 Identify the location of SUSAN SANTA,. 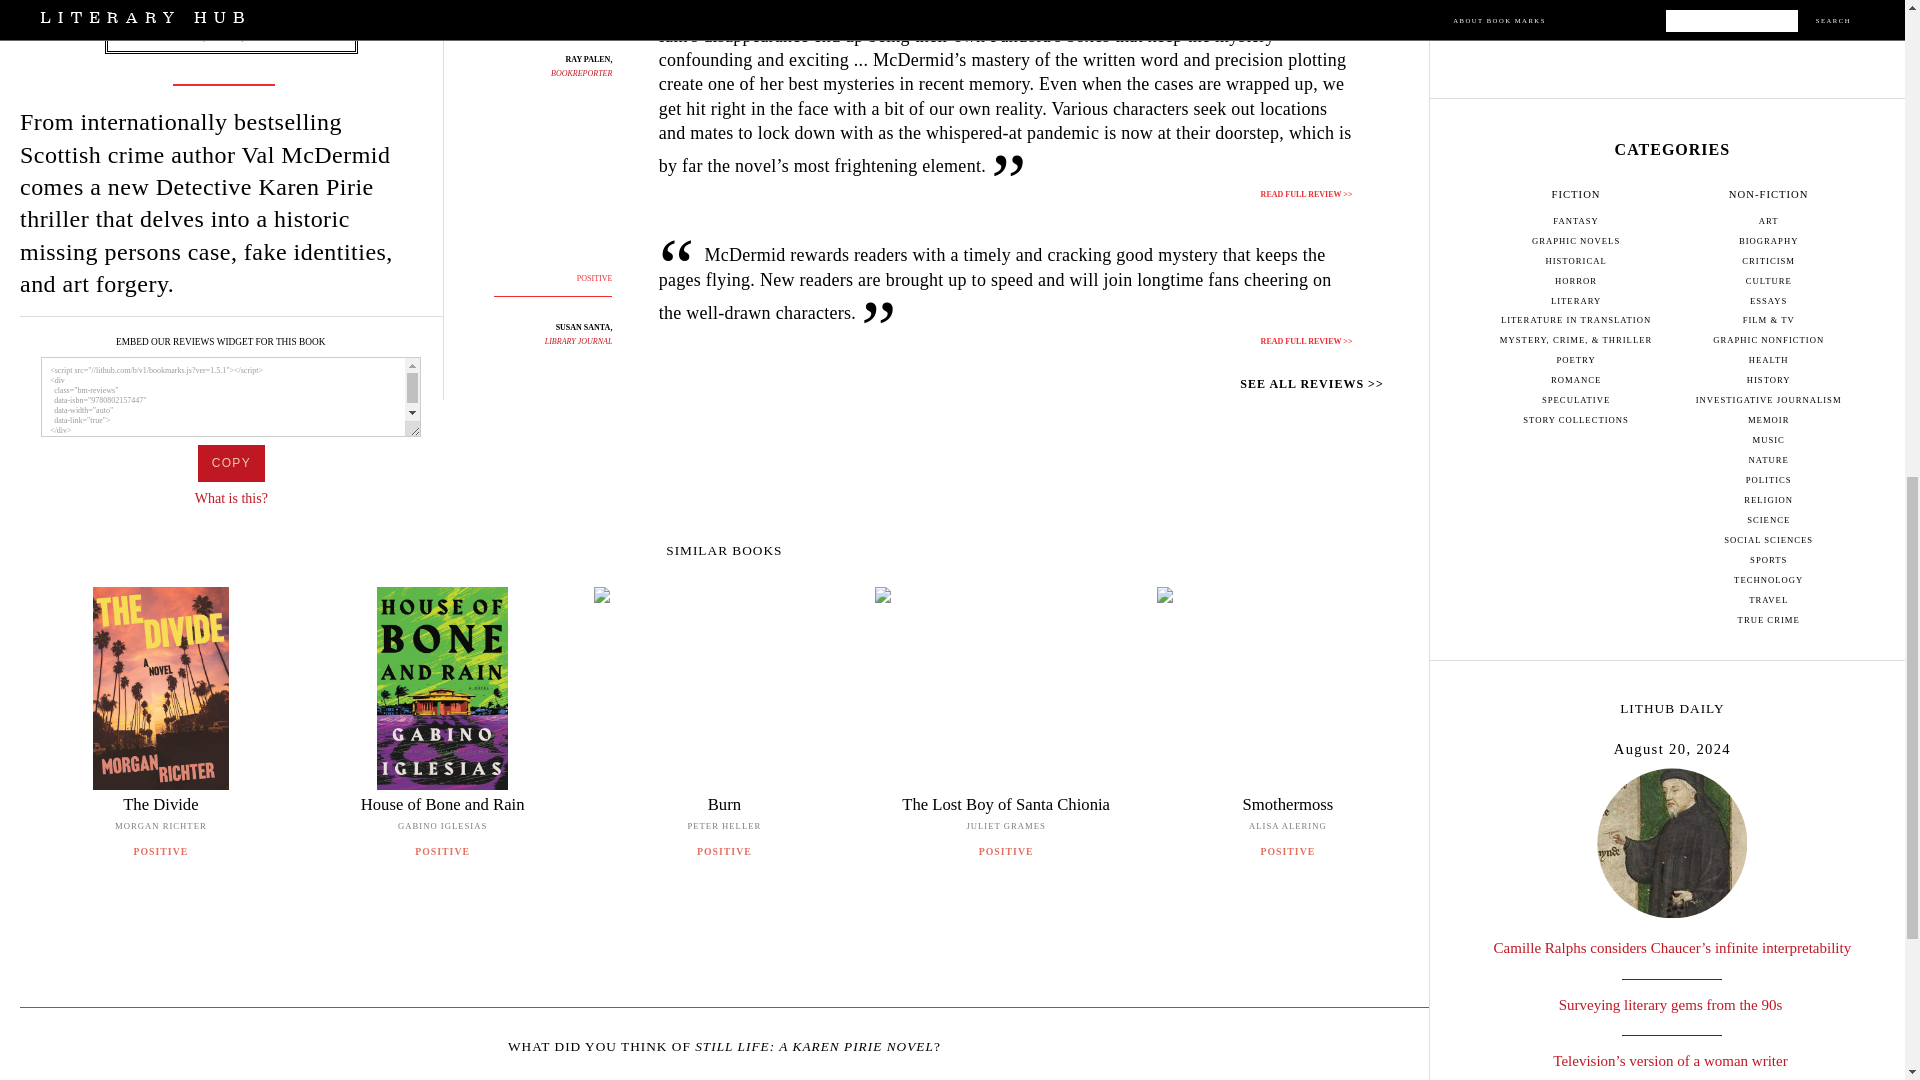
(584, 326).